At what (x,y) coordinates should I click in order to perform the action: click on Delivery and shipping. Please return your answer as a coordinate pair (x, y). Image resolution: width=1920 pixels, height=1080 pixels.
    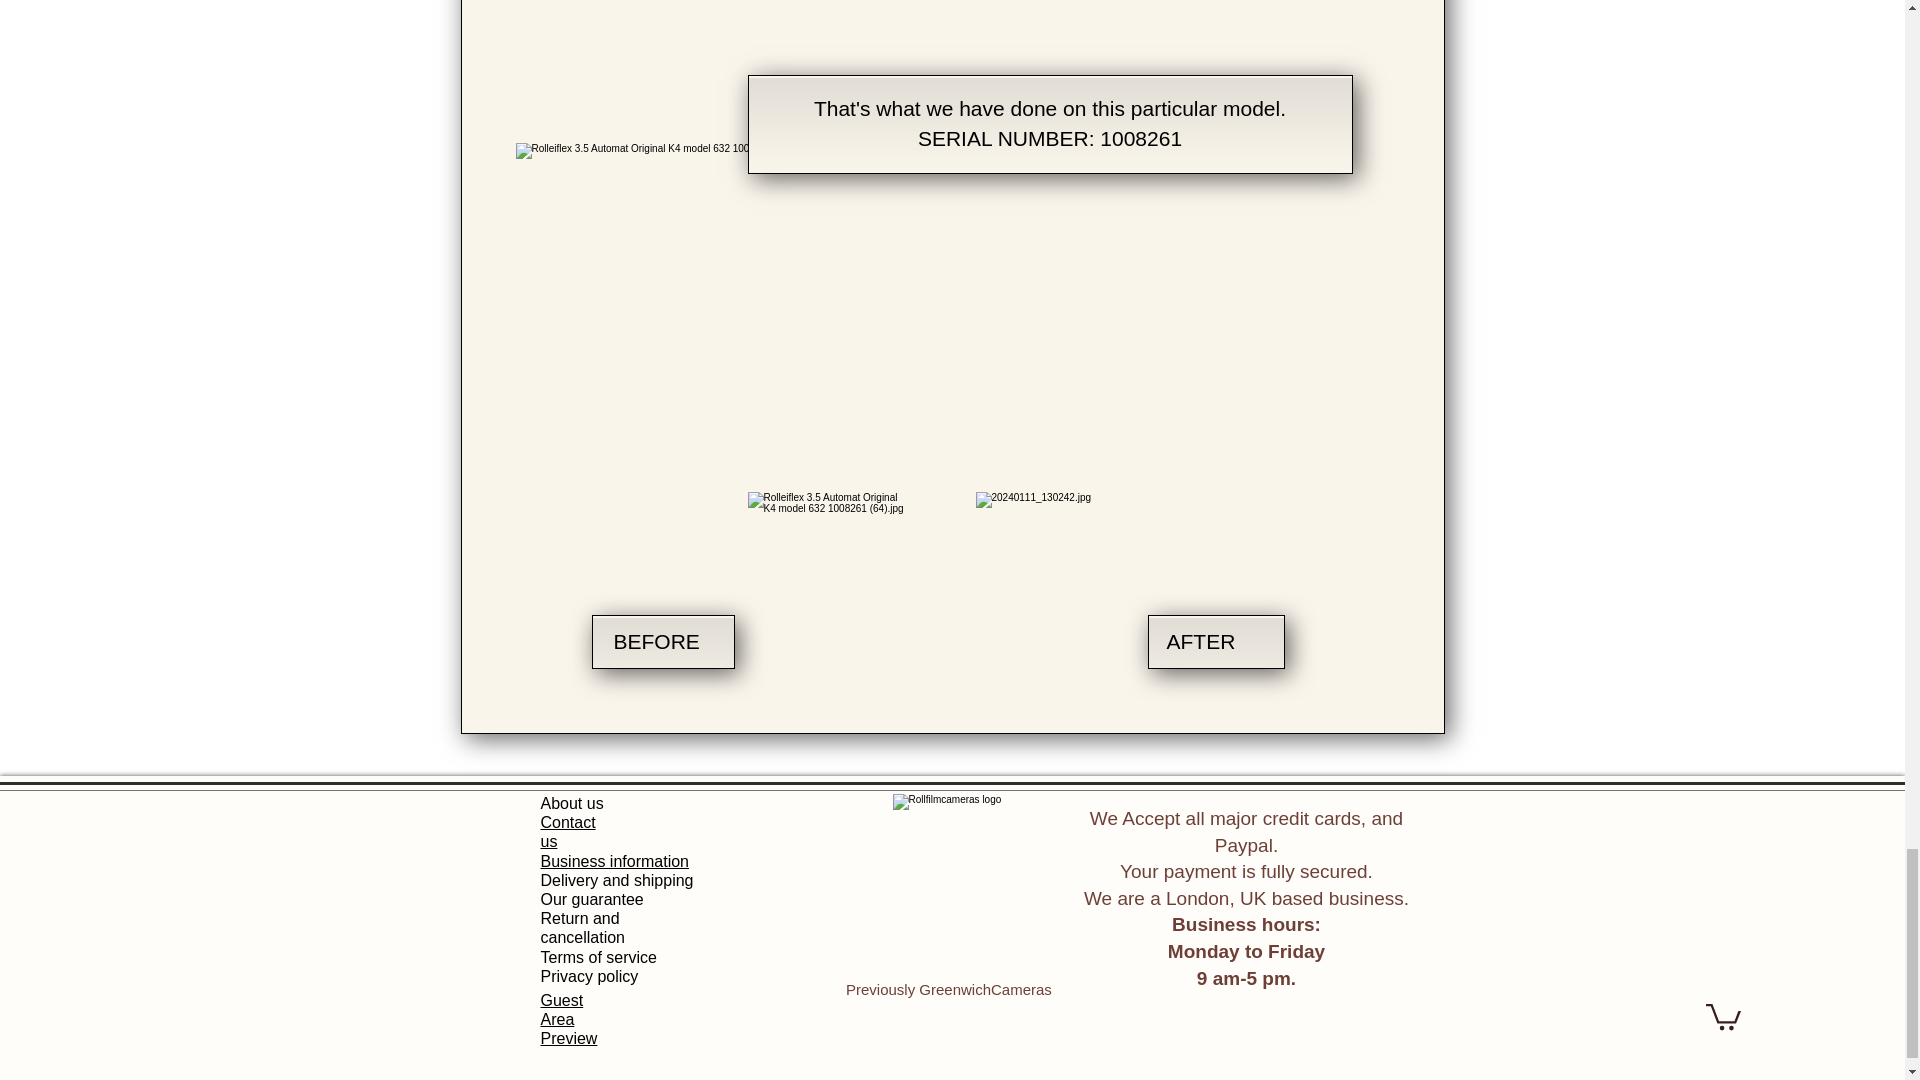
    Looking at the image, I should click on (616, 880).